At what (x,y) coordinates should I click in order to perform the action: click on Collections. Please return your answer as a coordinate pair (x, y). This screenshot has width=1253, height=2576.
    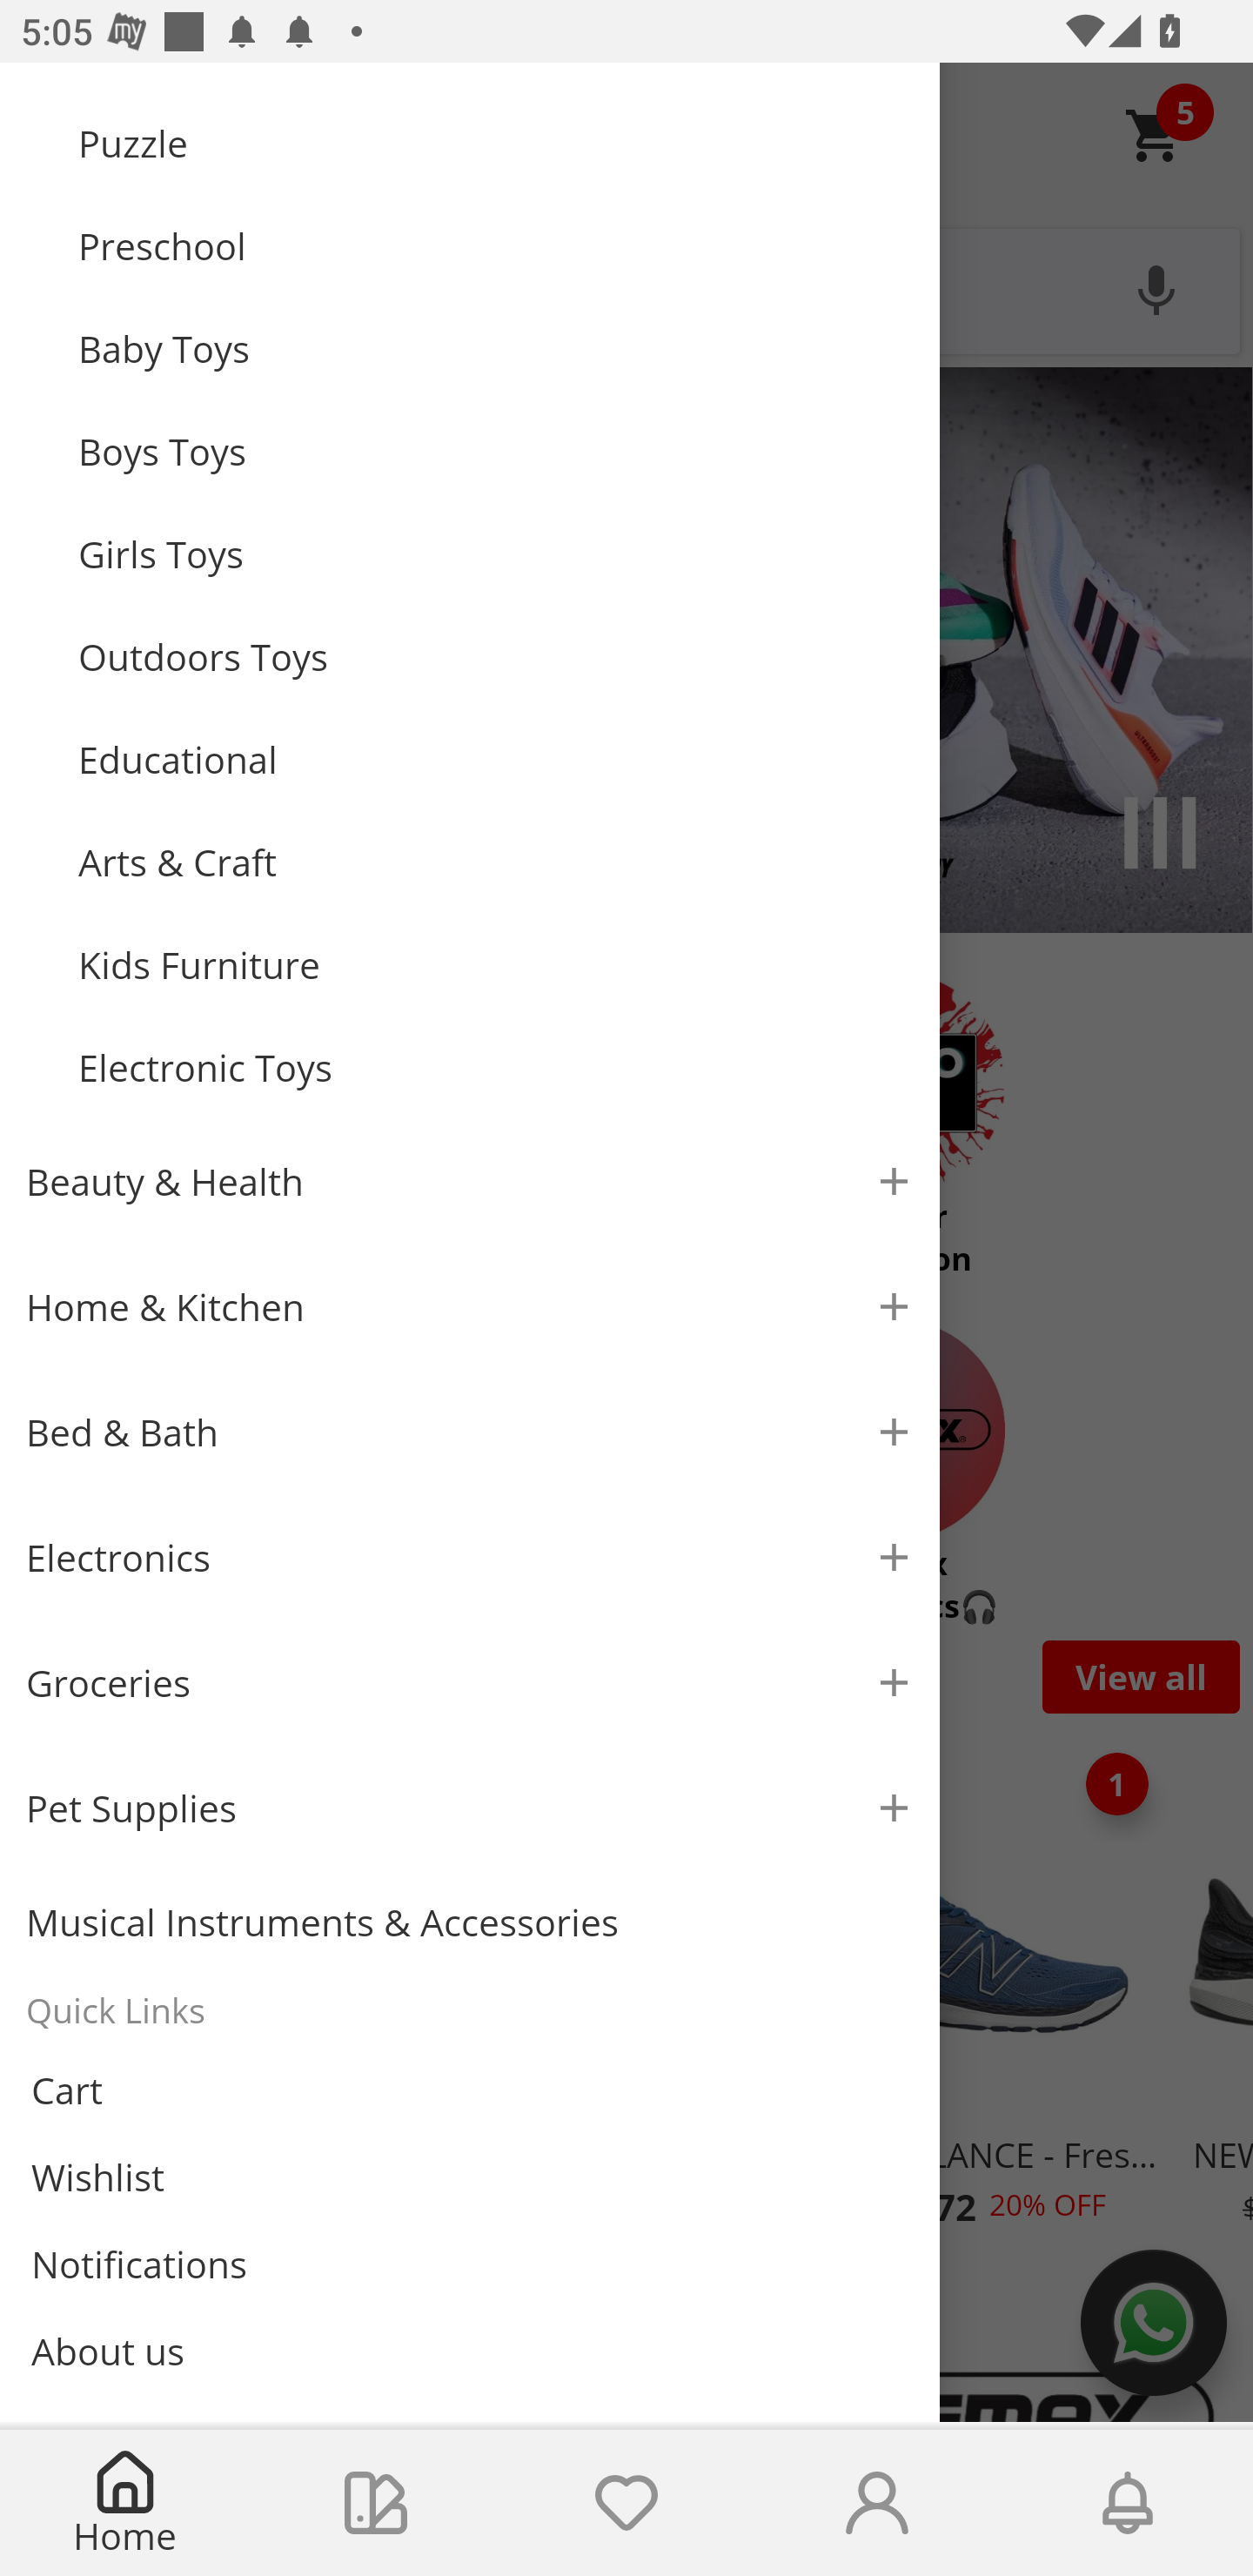
    Looking at the image, I should click on (376, 2503).